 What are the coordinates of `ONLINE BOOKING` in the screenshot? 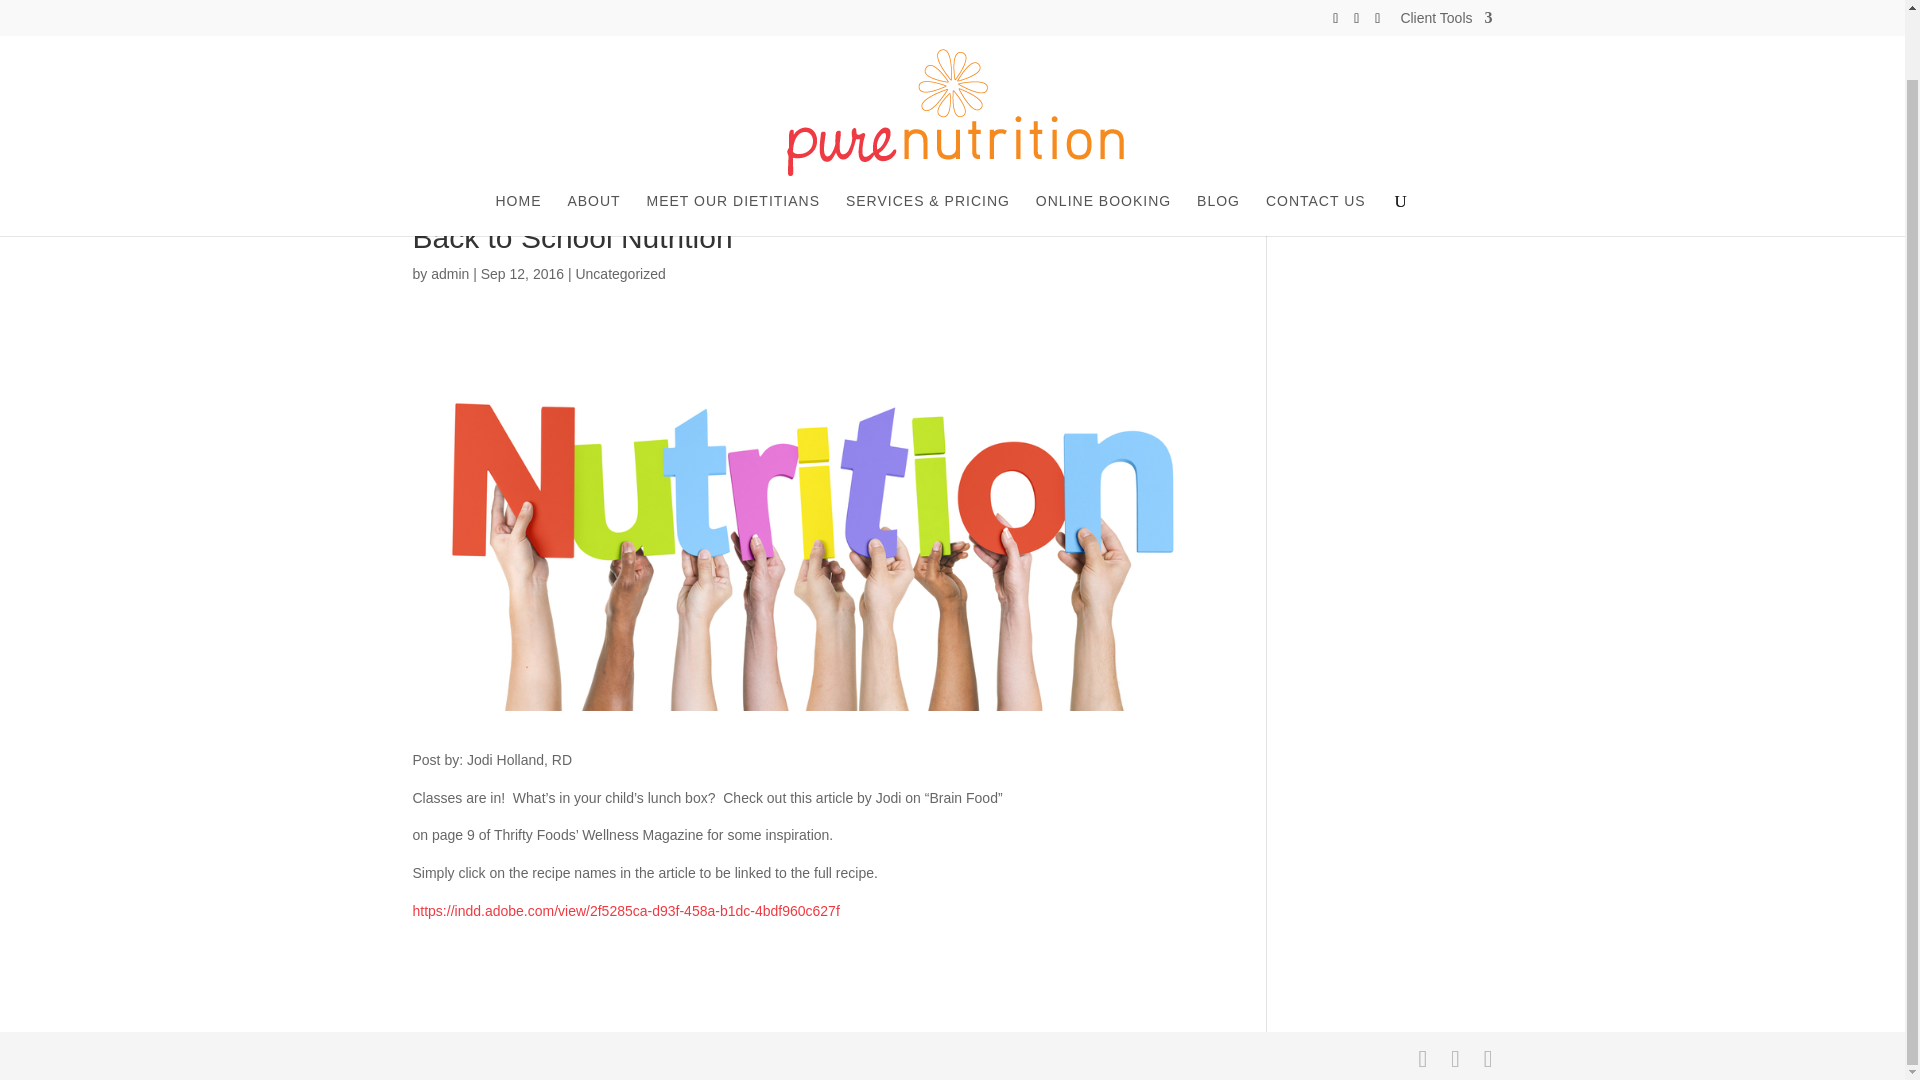 It's located at (1104, 144).